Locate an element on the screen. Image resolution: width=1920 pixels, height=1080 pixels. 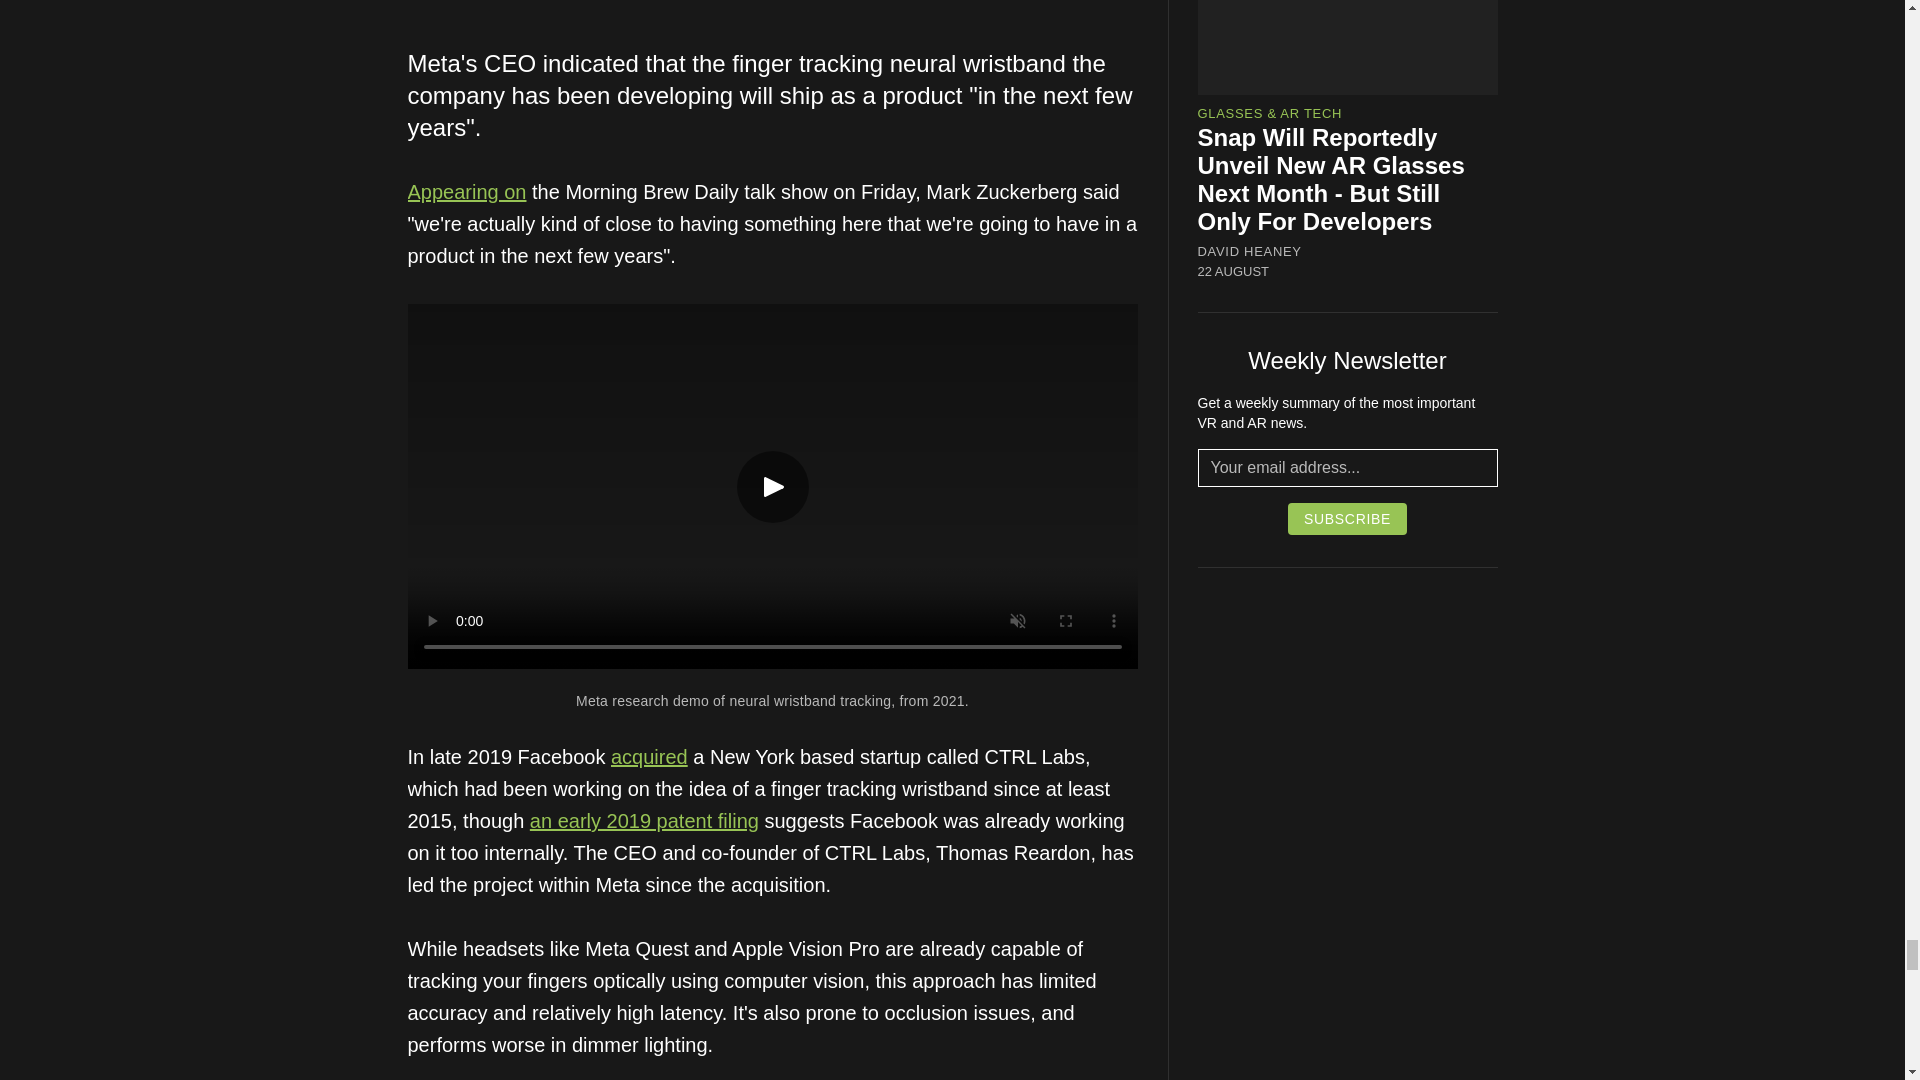
acquired is located at coordinates (648, 756).